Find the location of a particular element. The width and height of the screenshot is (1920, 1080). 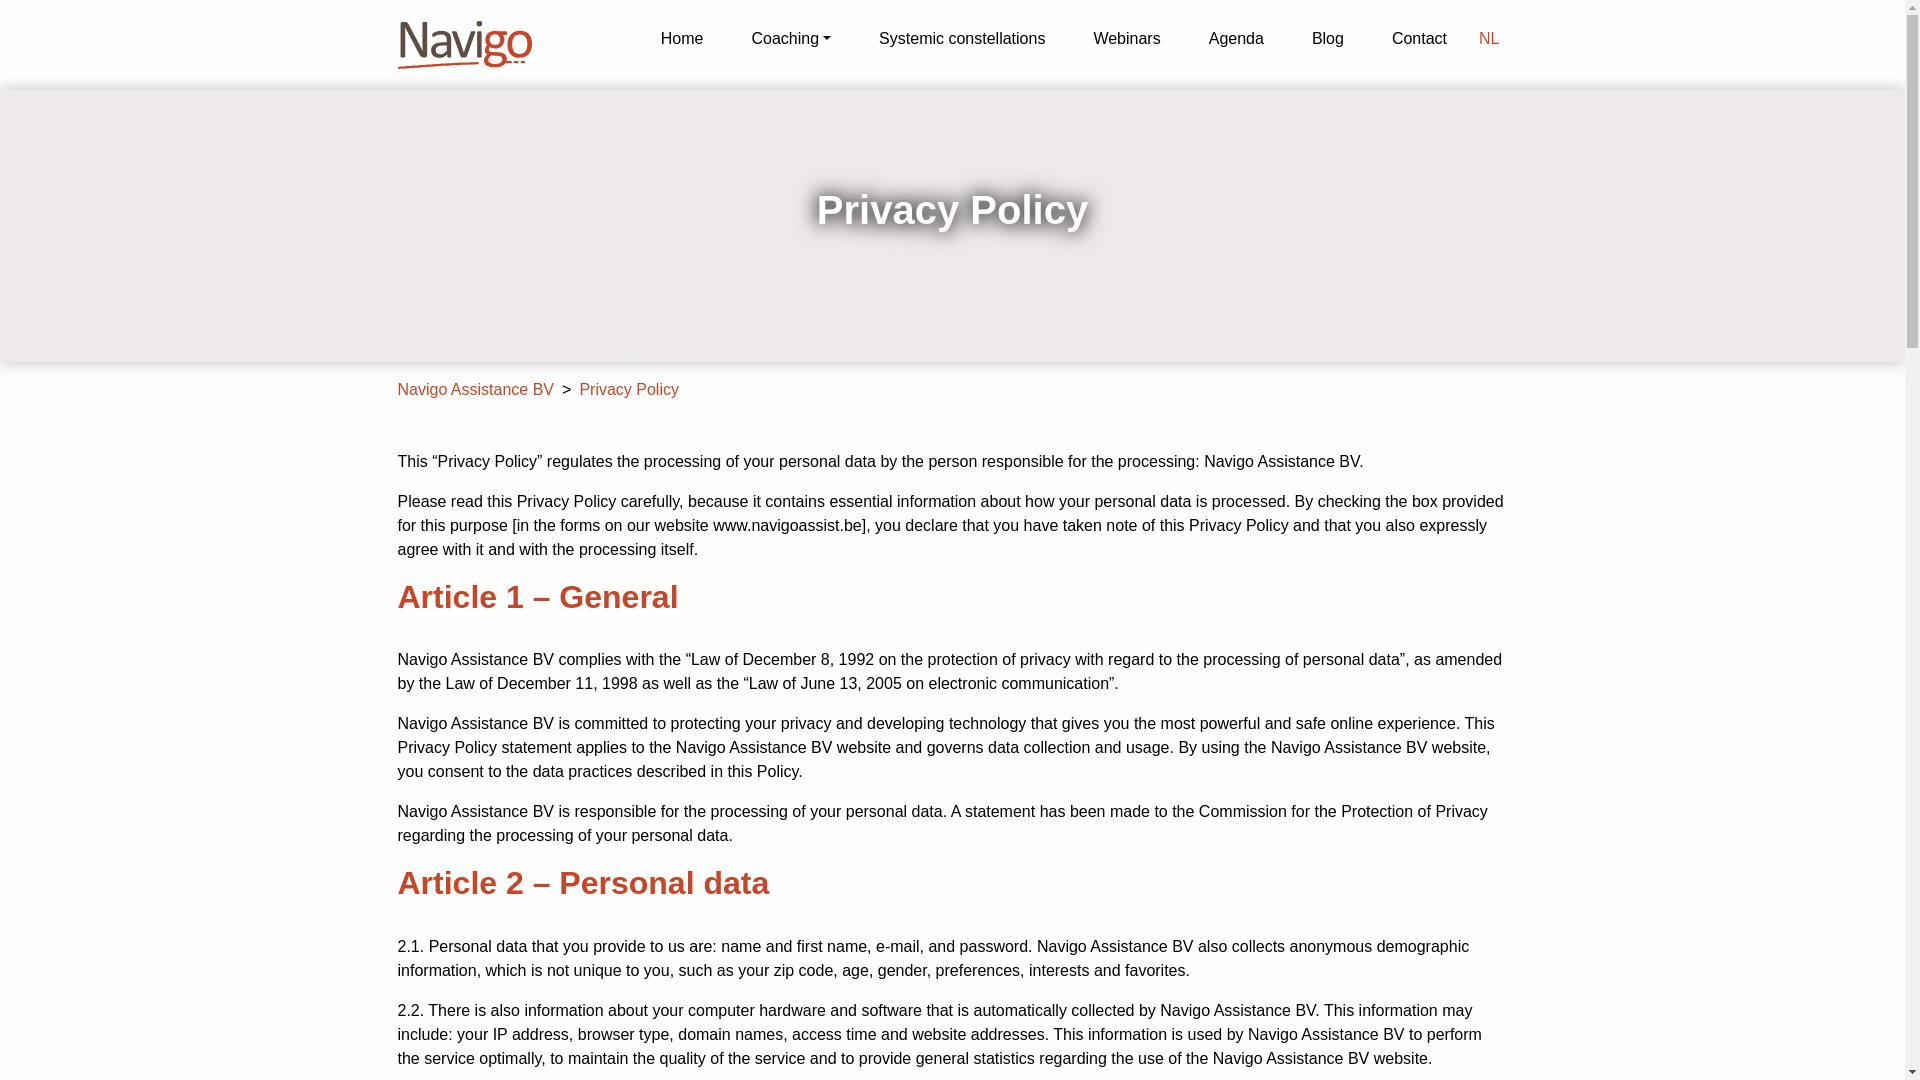

NL is located at coordinates (1488, 39).